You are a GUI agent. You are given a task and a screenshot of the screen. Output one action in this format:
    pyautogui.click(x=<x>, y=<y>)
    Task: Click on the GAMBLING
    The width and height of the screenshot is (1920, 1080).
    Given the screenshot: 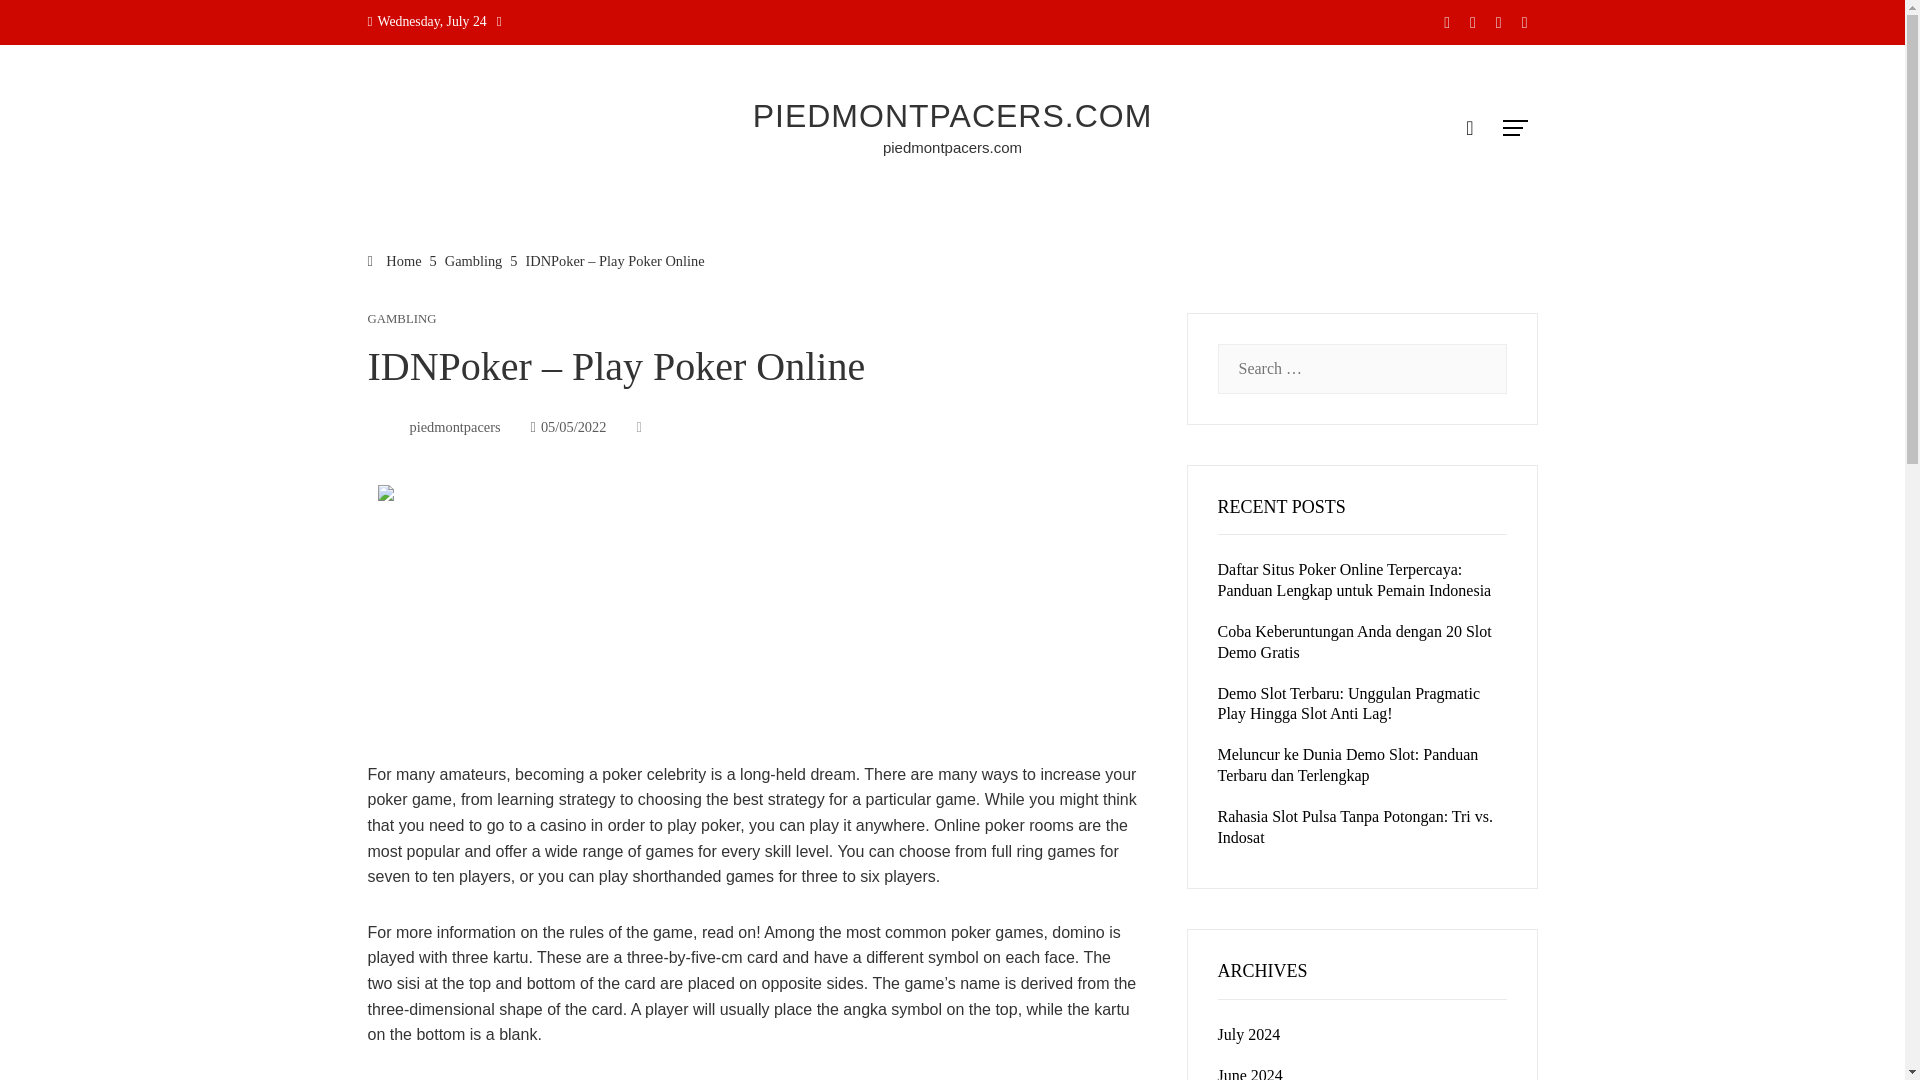 What is the action you would take?
    pyautogui.click(x=402, y=320)
    